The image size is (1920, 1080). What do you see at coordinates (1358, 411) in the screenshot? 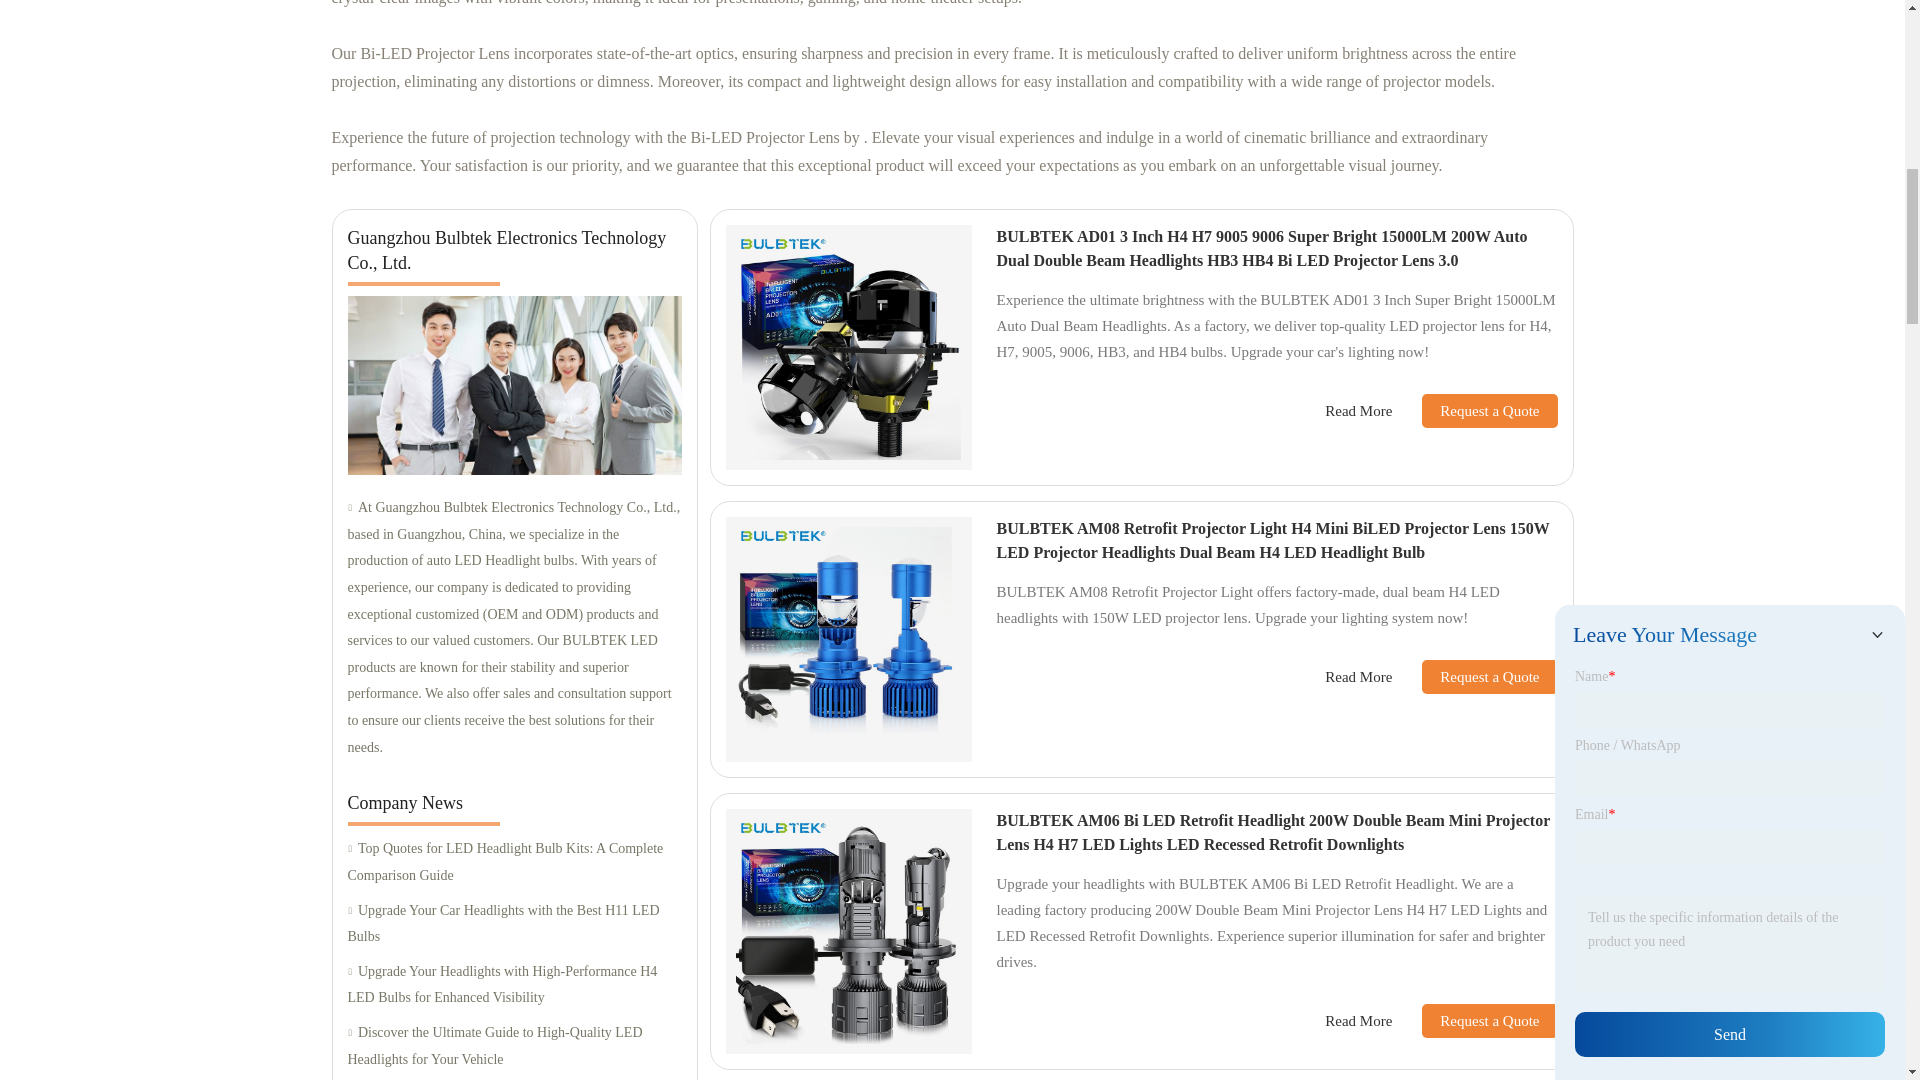
I see `Read More` at bounding box center [1358, 411].